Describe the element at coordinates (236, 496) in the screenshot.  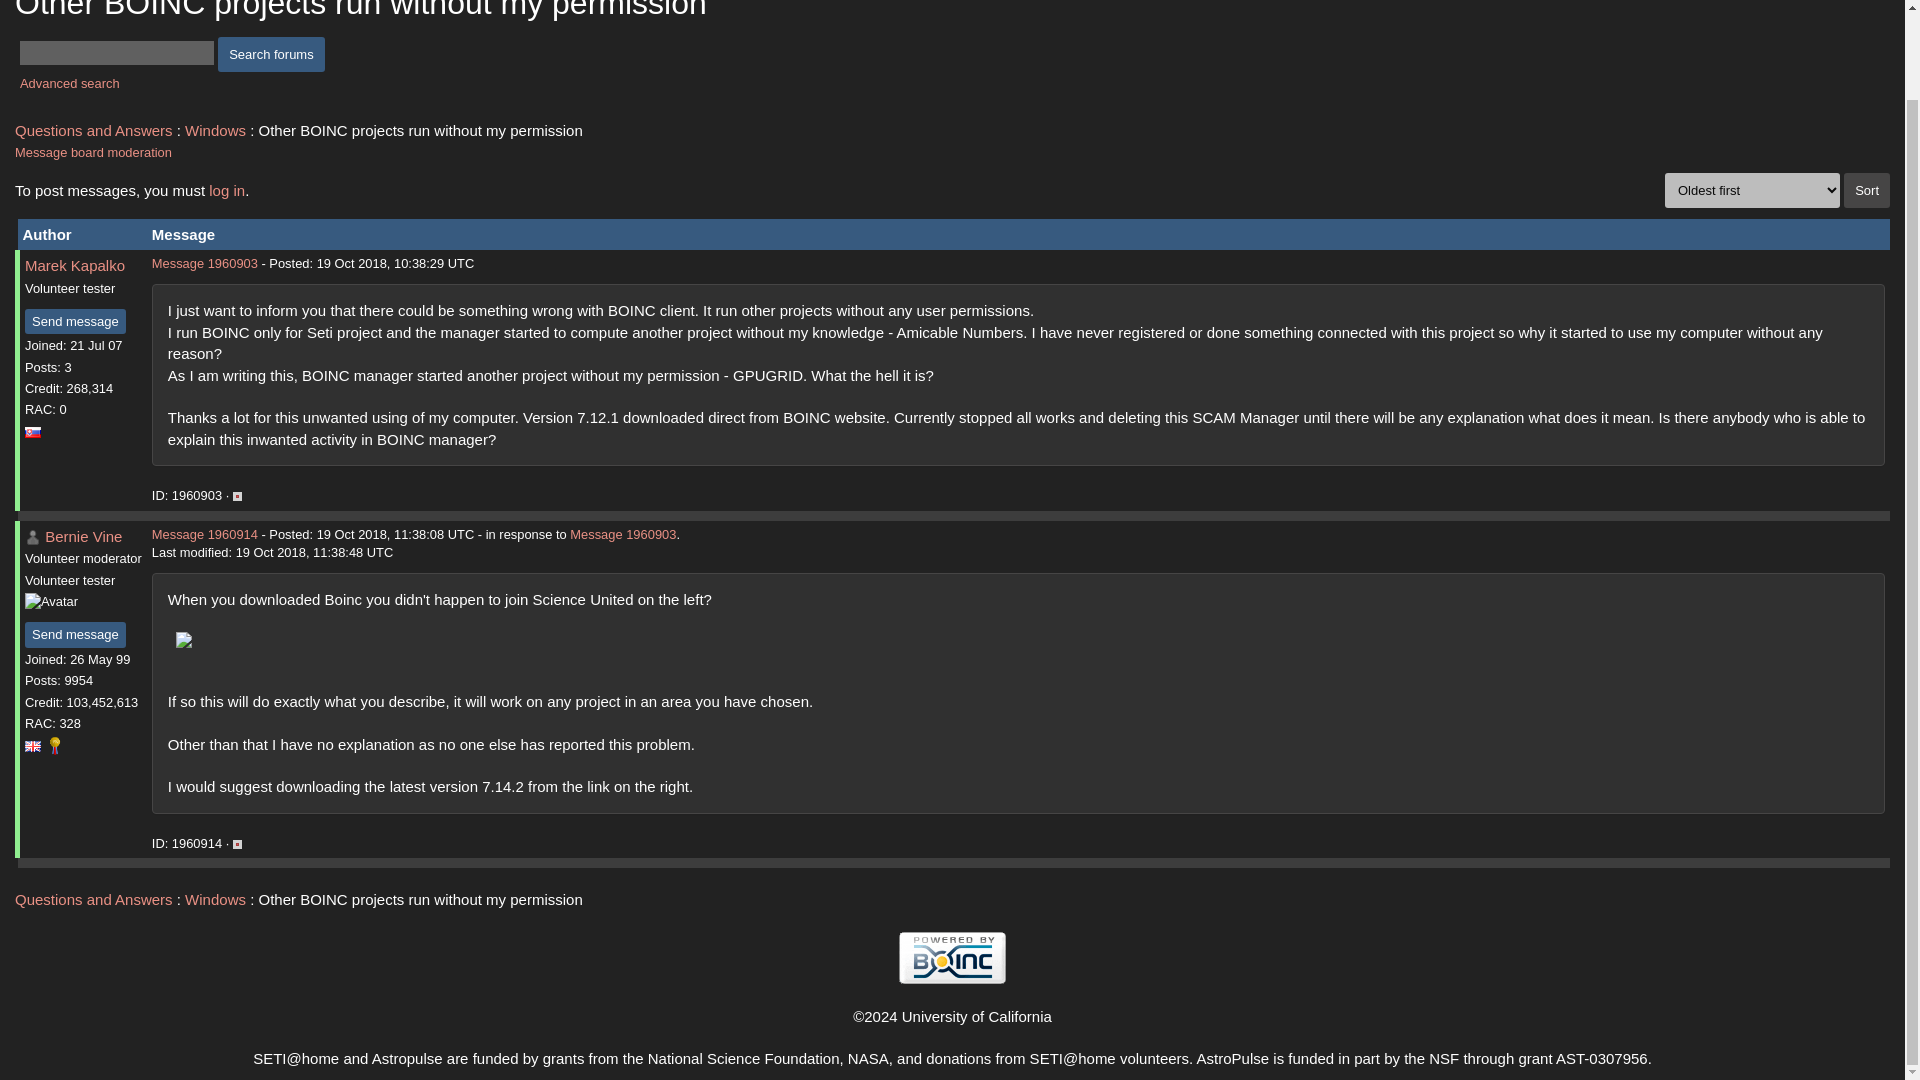
I see `Report this post as offensive` at that location.